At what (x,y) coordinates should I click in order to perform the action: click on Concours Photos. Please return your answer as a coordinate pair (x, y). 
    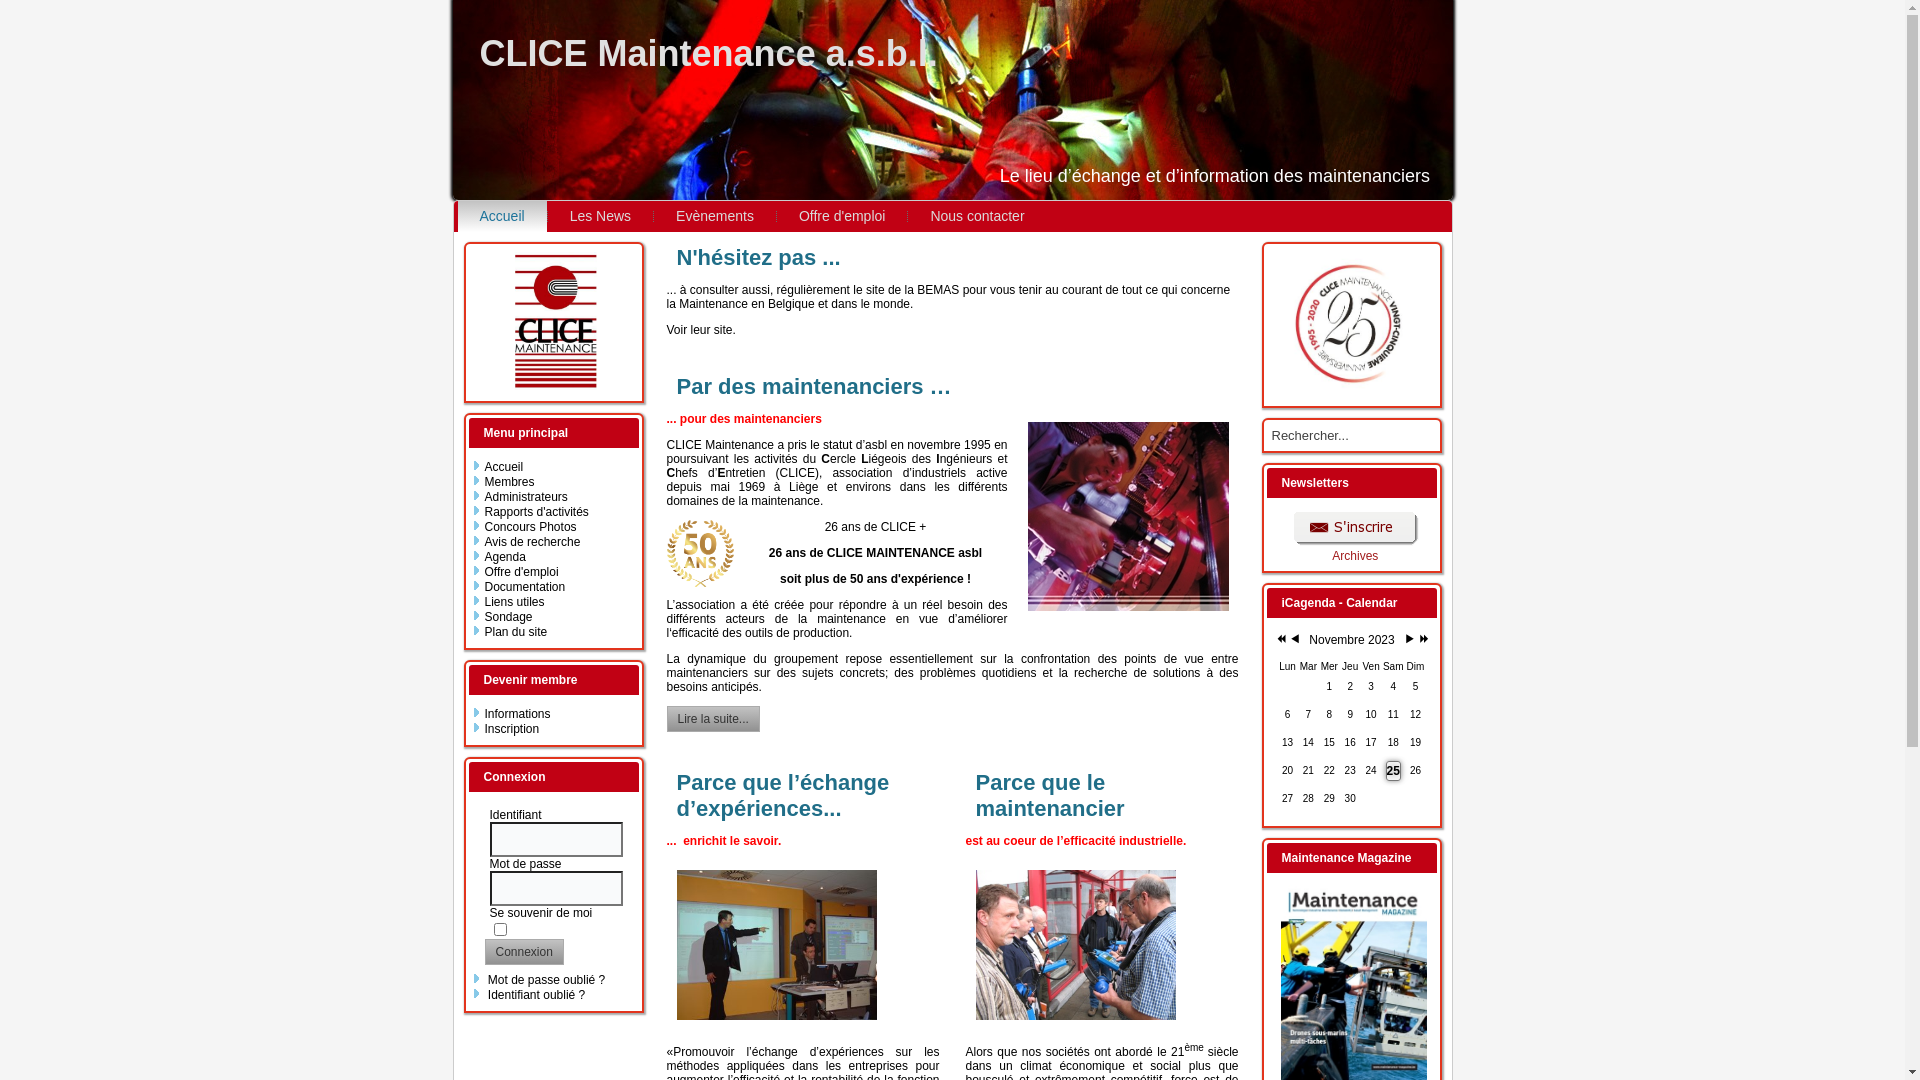
    Looking at the image, I should click on (530, 527).